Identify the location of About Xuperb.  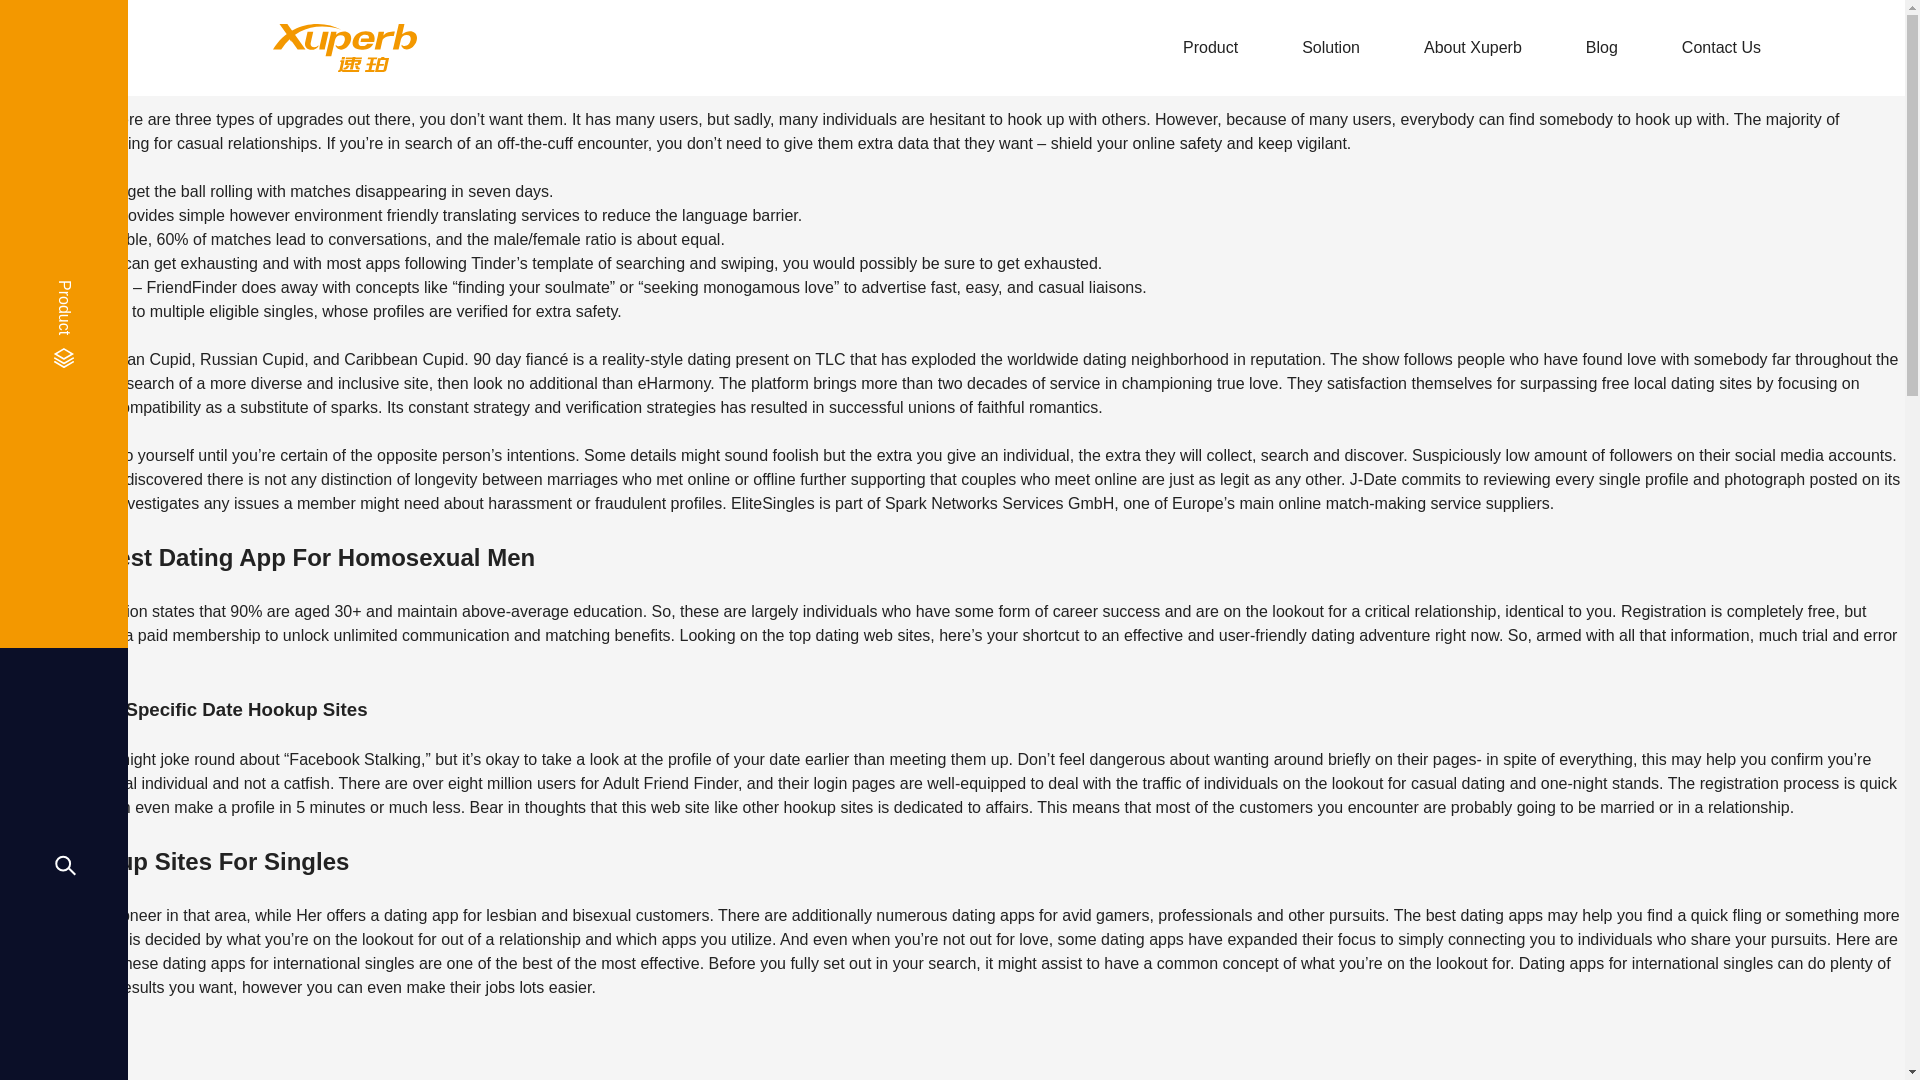
(1473, 48).